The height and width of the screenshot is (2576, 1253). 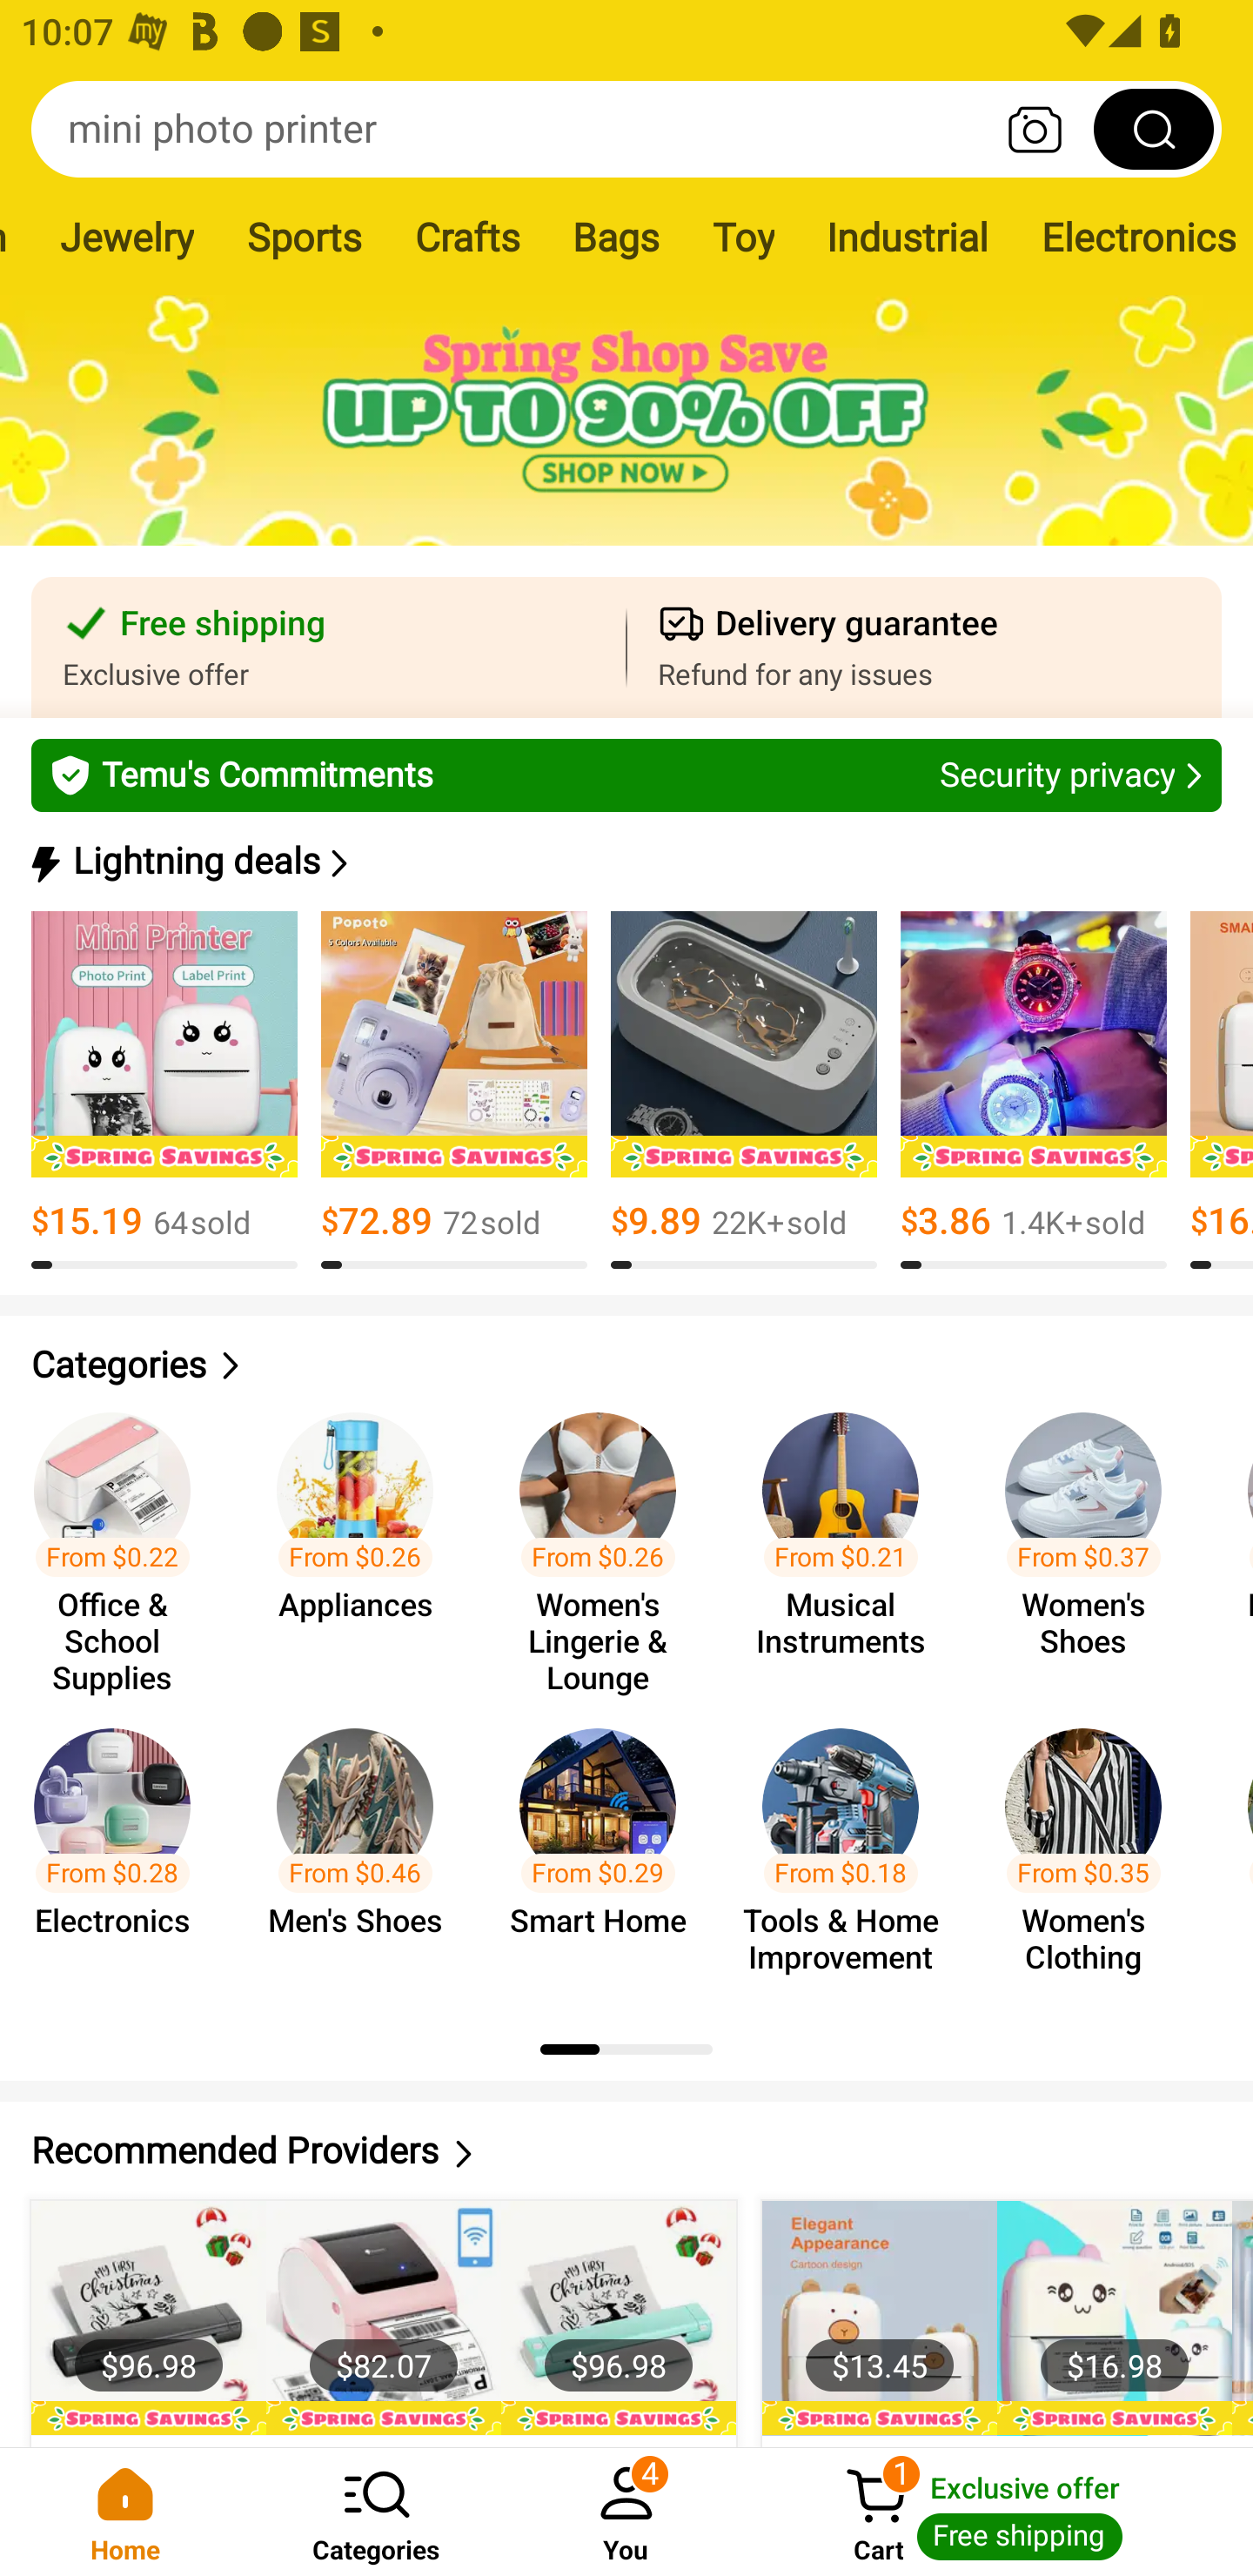 What do you see at coordinates (126, 237) in the screenshot?
I see `Jewelry` at bounding box center [126, 237].